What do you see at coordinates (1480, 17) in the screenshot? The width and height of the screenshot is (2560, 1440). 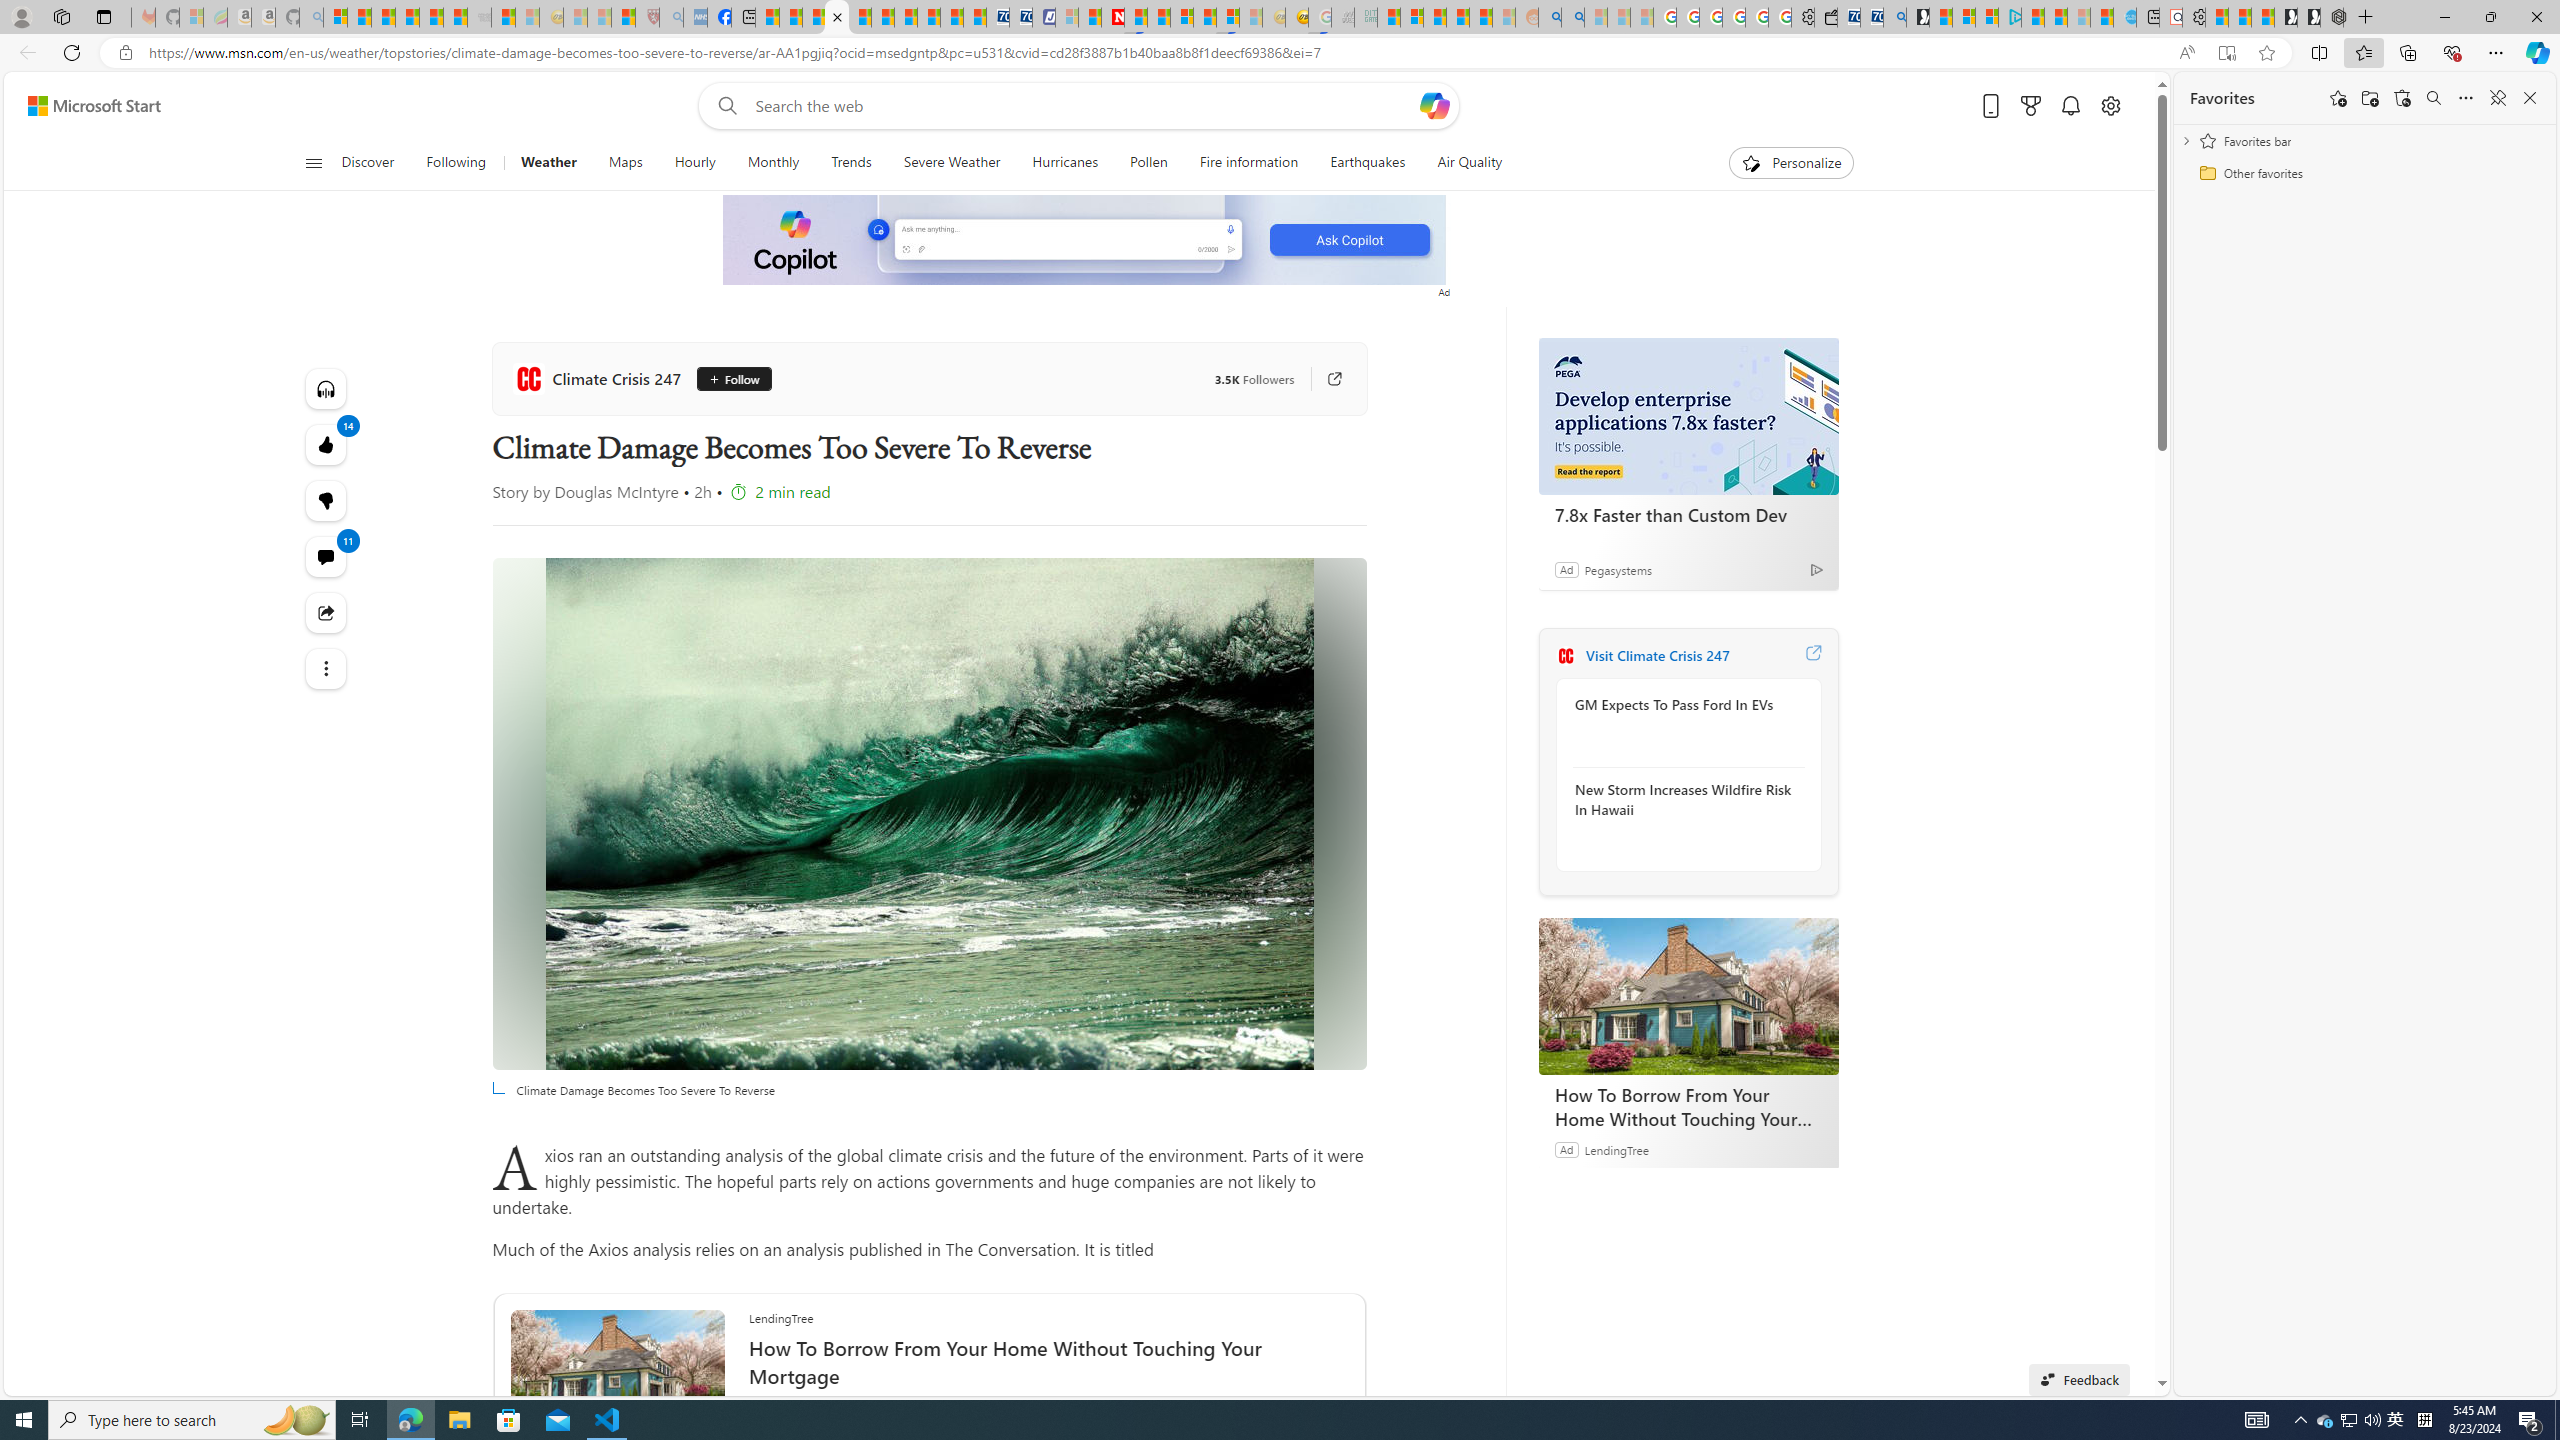 I see `Student Loan Update: Forgiveness Program Ends This Month` at bounding box center [1480, 17].